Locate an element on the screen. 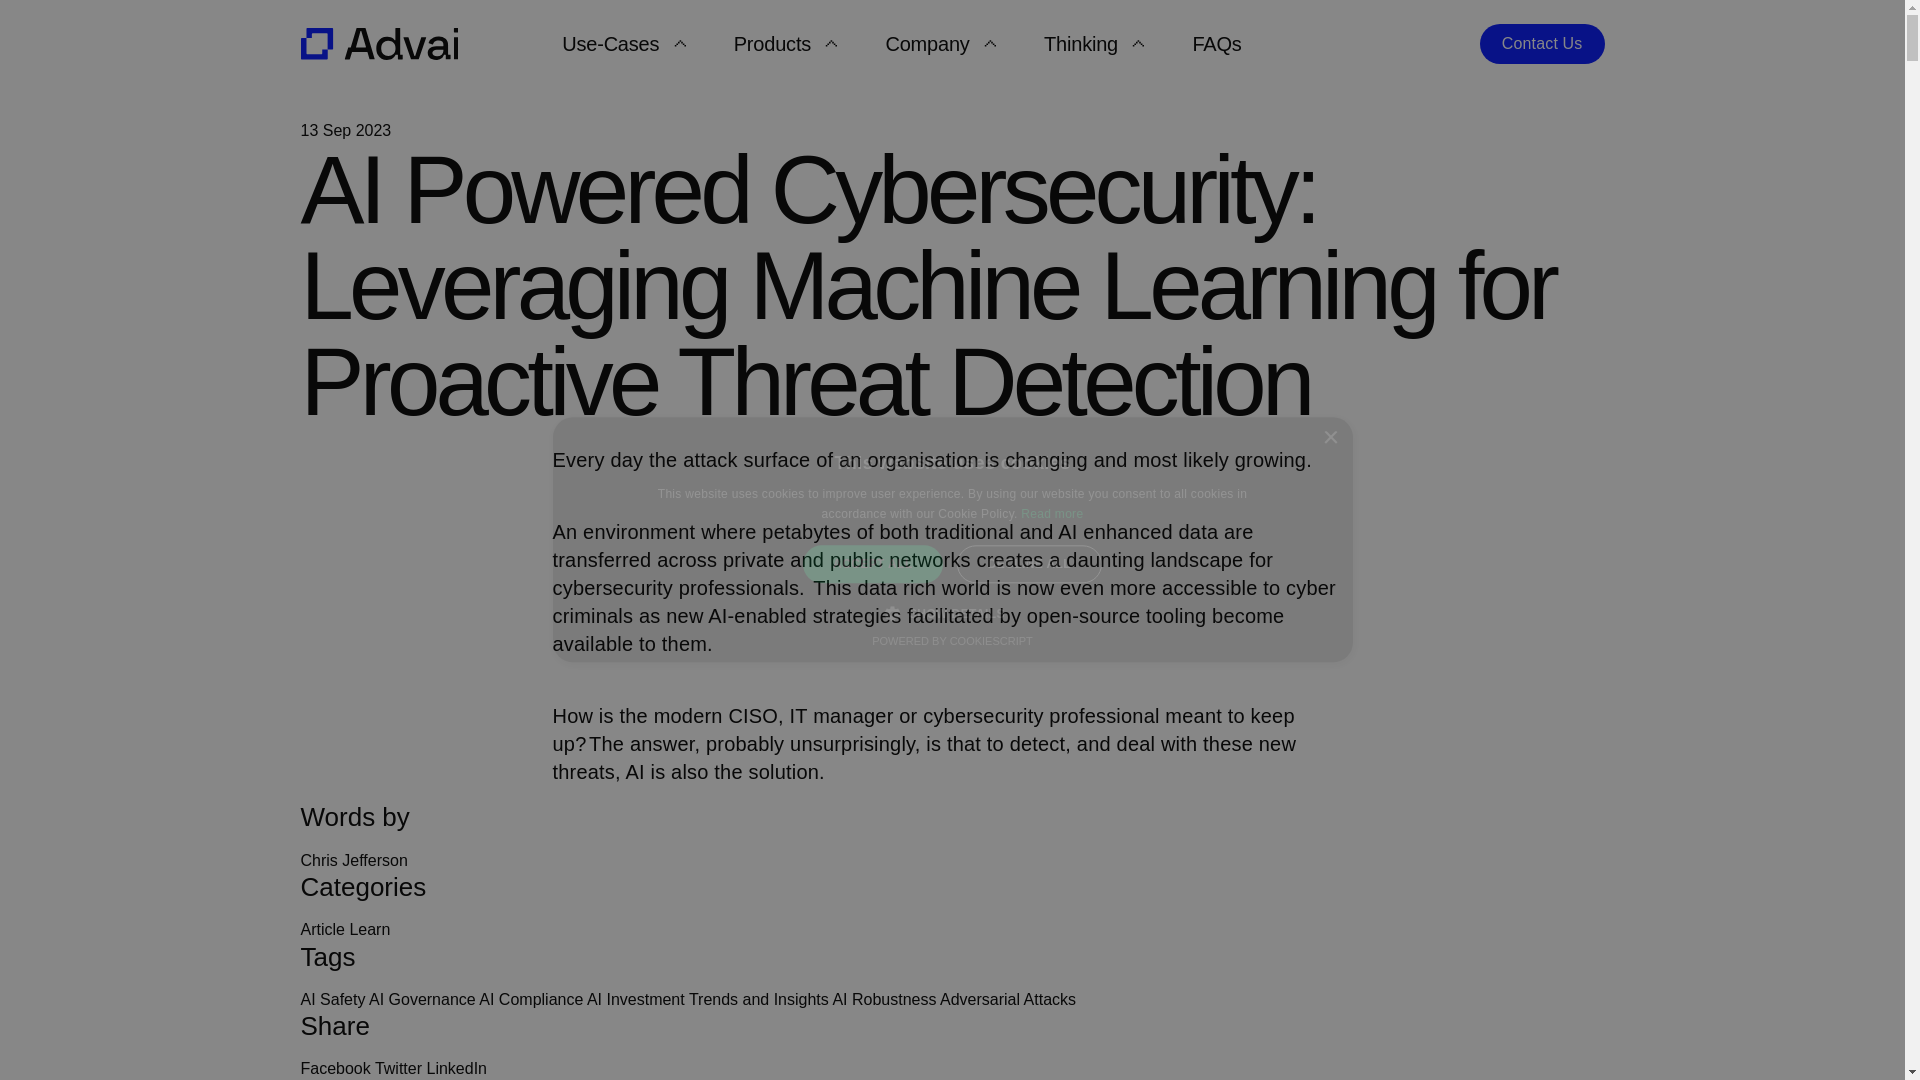 The height and width of the screenshot is (1080, 1920). Advai is located at coordinates (378, 44).